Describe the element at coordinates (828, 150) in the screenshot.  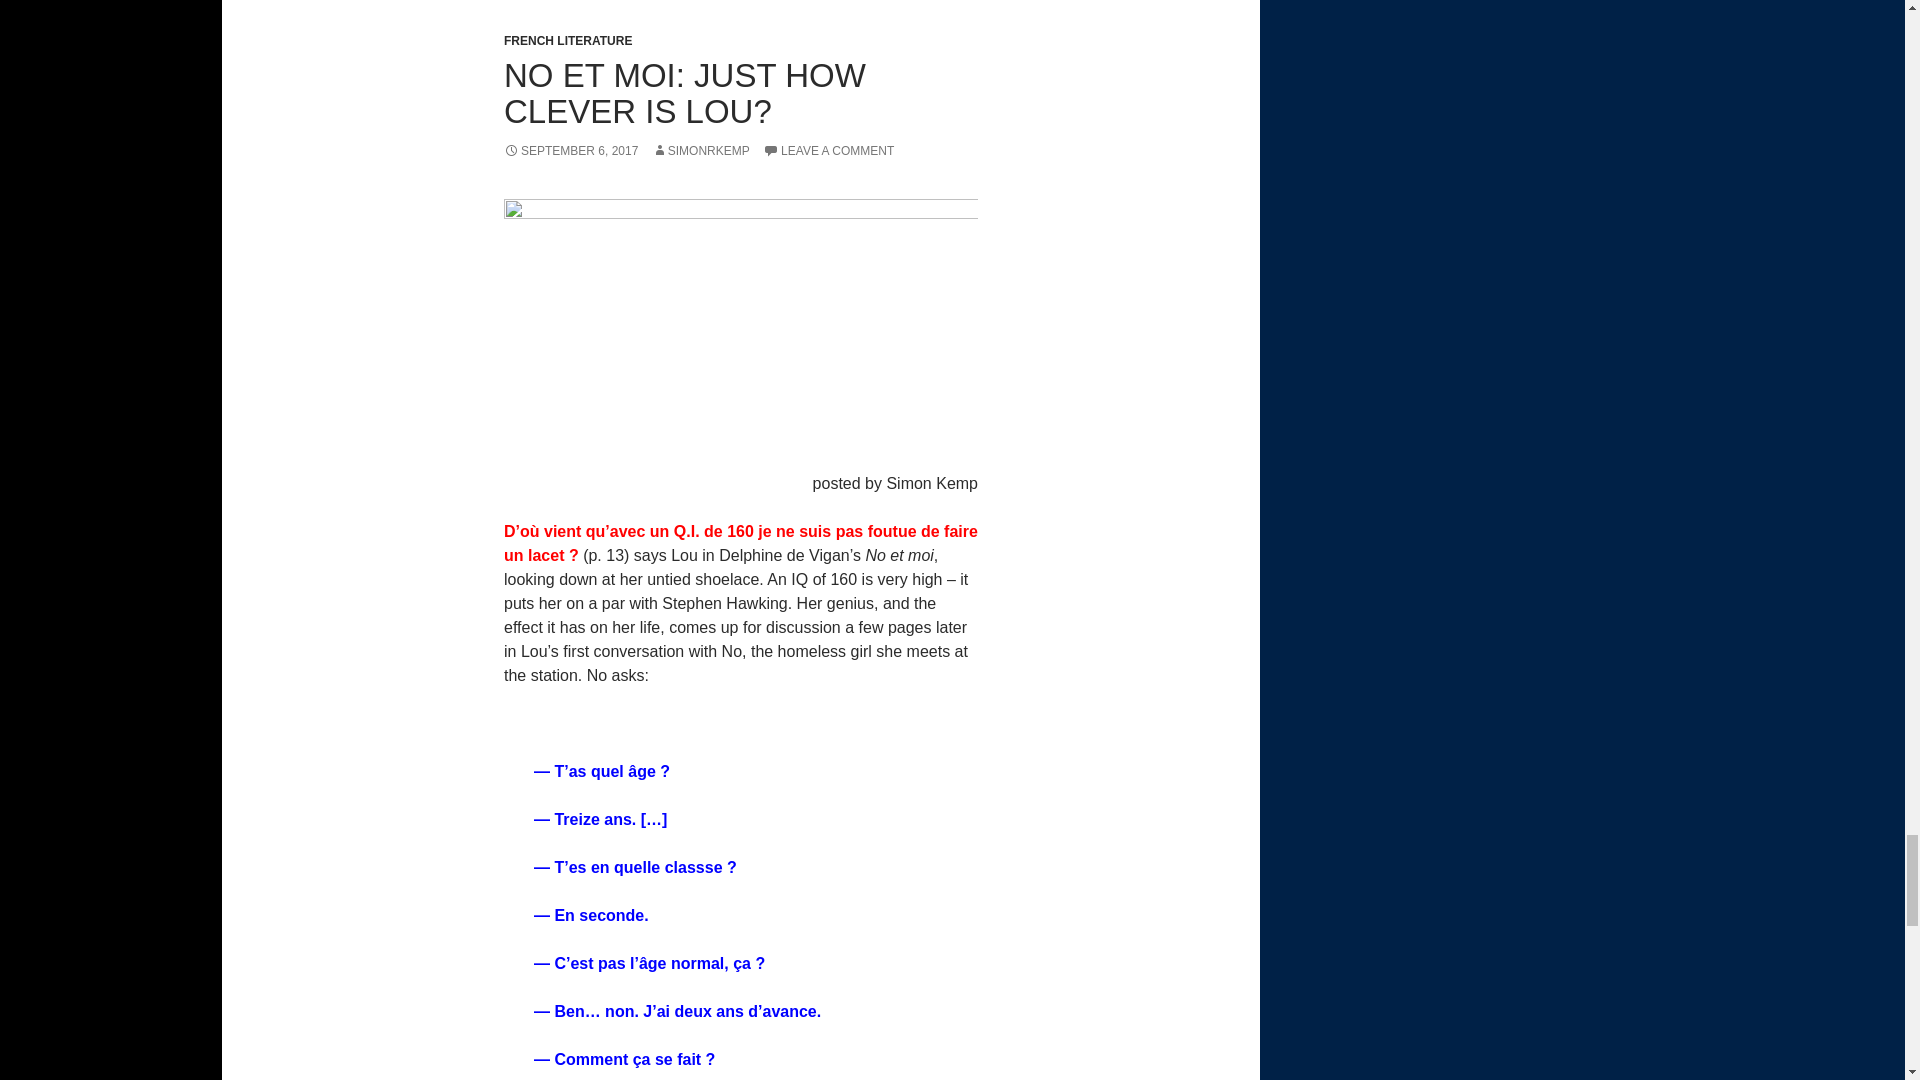
I see `LEAVE A COMMENT` at that location.